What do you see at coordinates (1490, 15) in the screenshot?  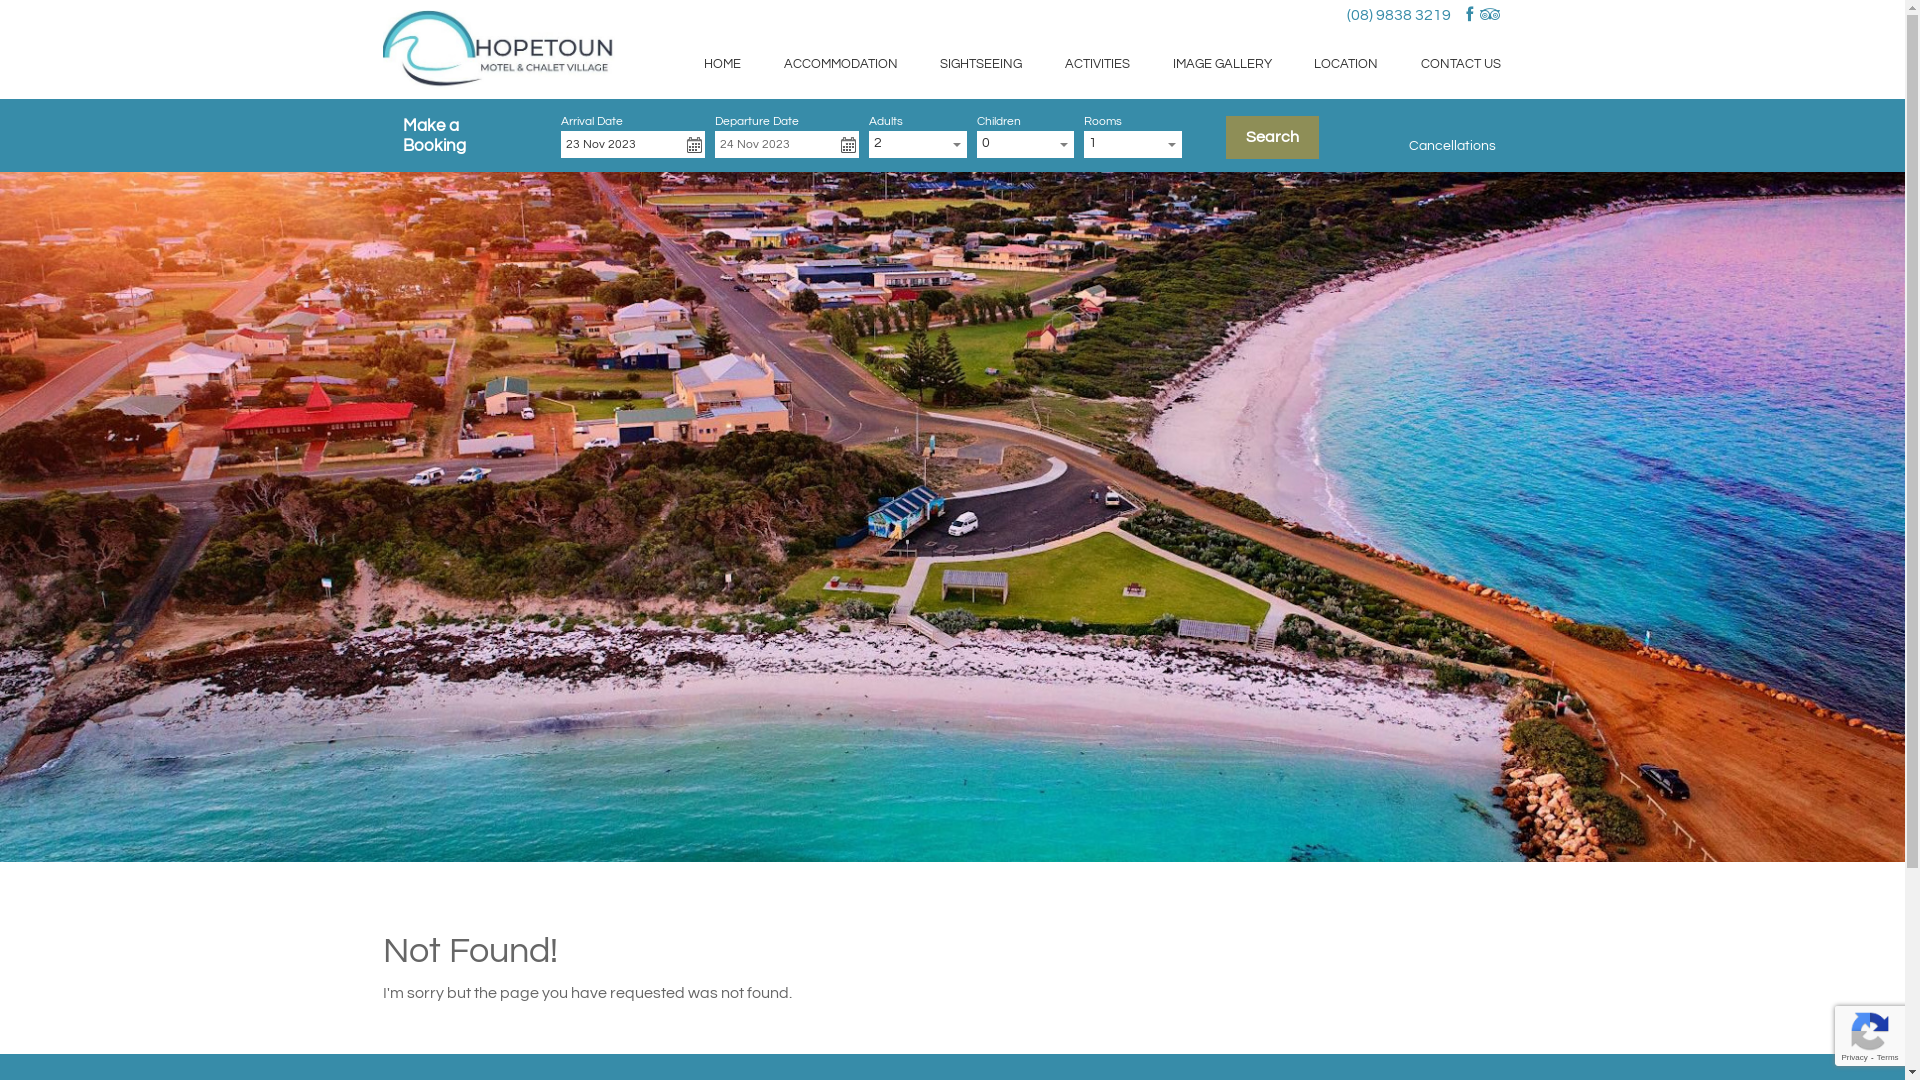 I see `Tripadvisor` at bounding box center [1490, 15].